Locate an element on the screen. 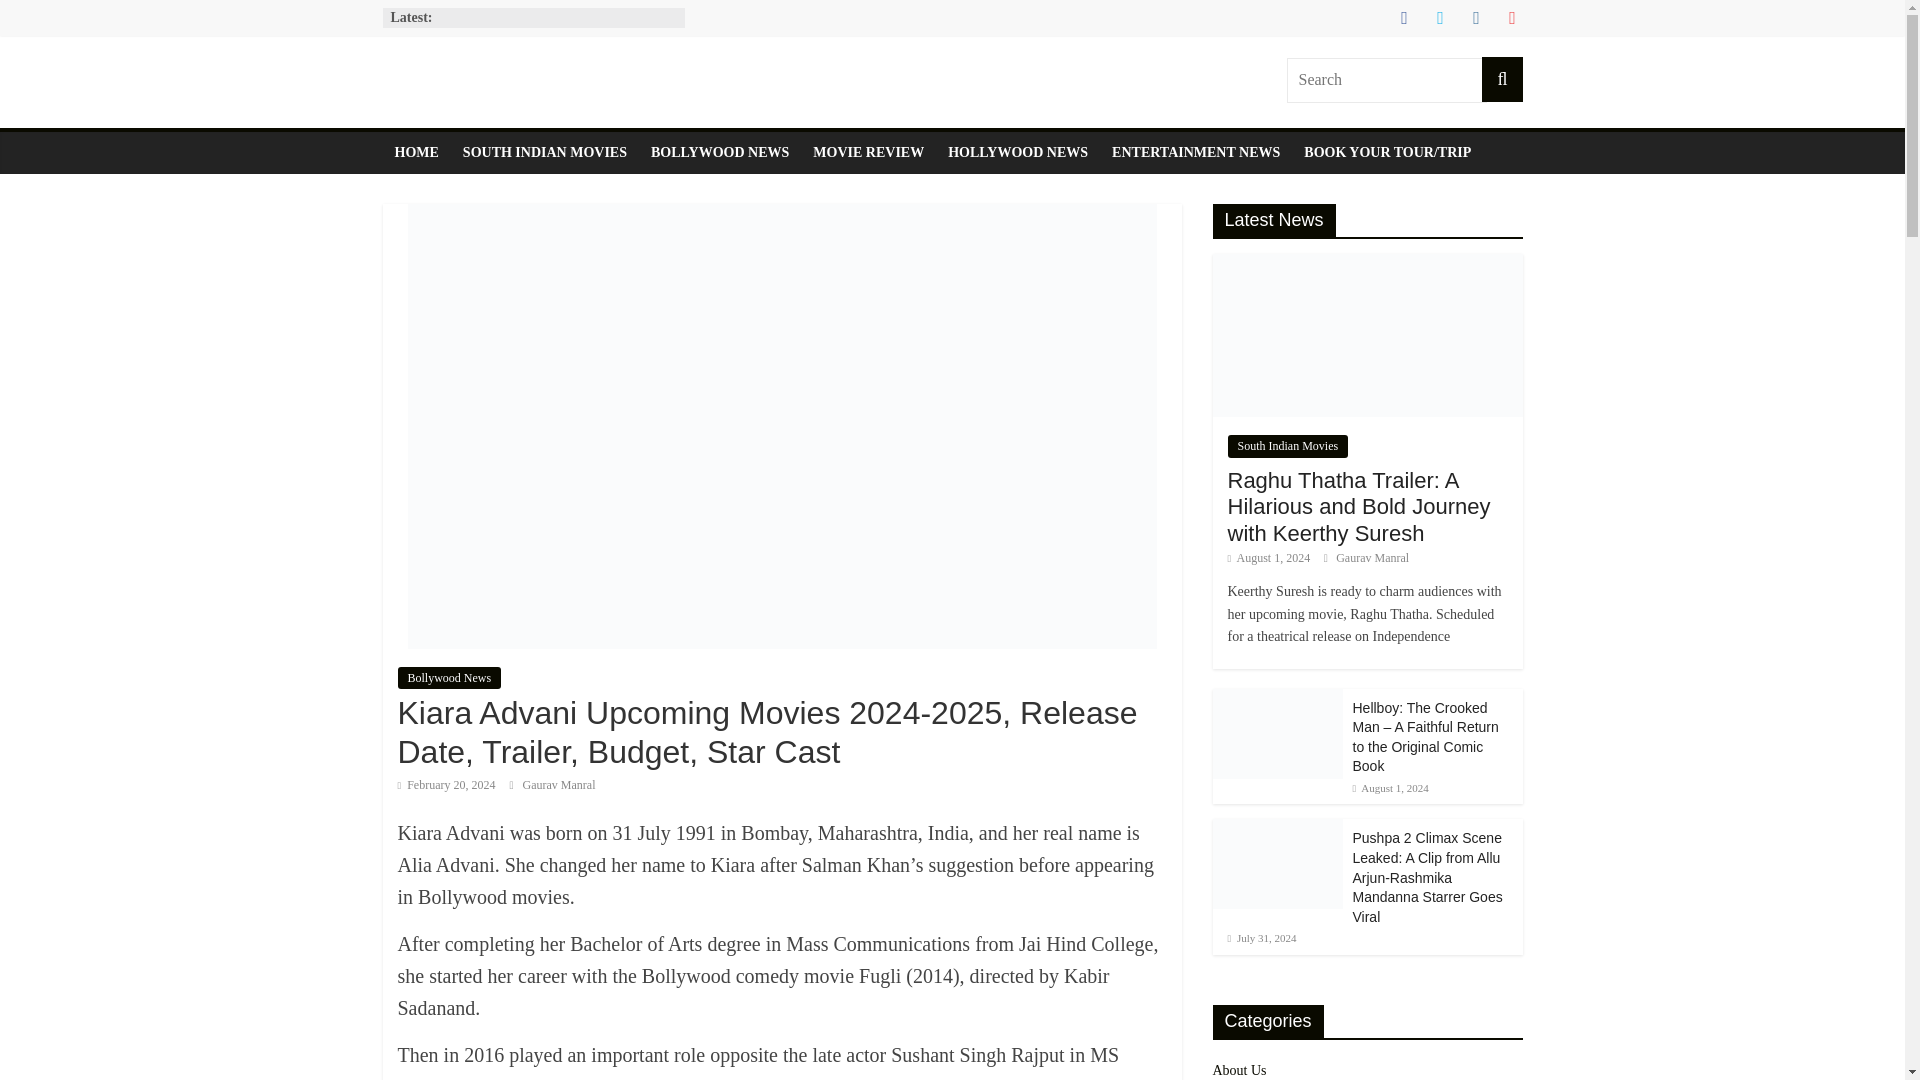 Image resolution: width=1920 pixels, height=1080 pixels. 12:38 pm is located at coordinates (446, 784).